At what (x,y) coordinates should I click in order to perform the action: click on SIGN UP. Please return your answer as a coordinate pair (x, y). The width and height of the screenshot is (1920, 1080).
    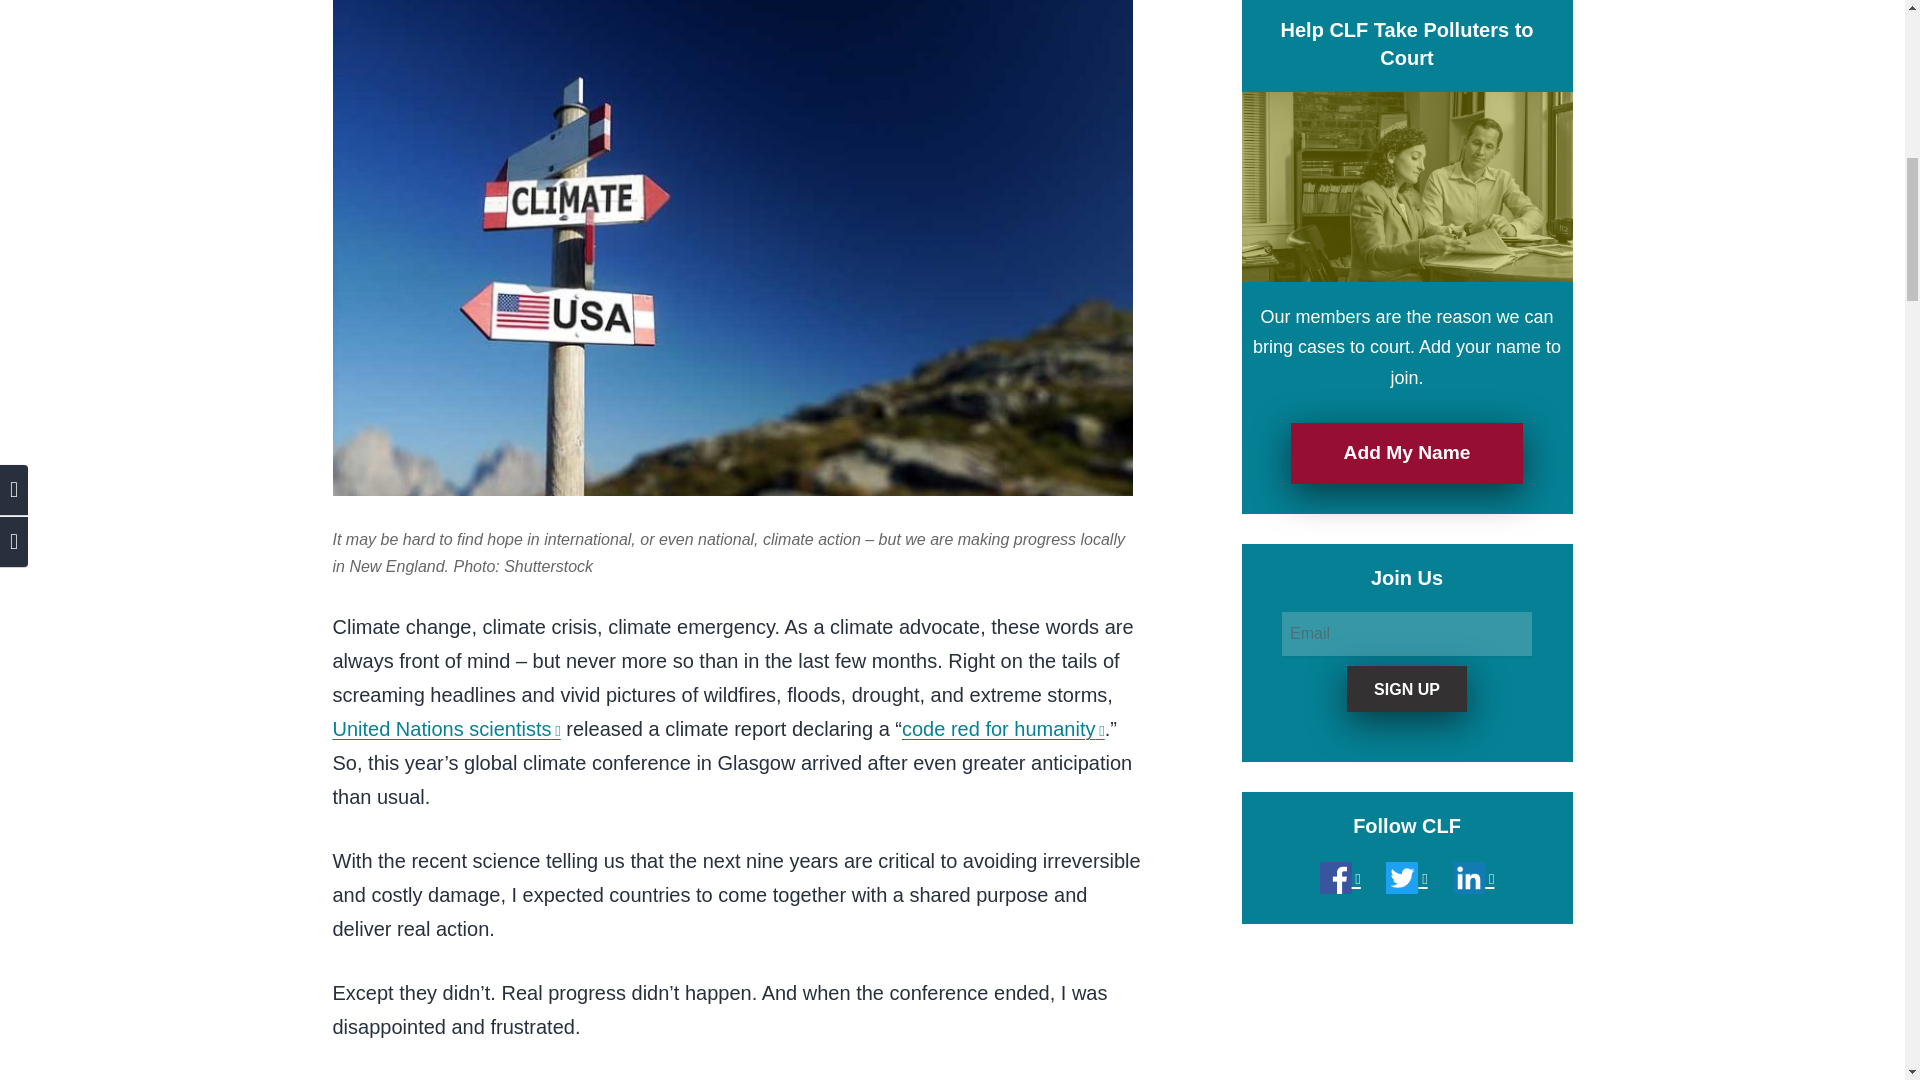
    Looking at the image, I should click on (1406, 688).